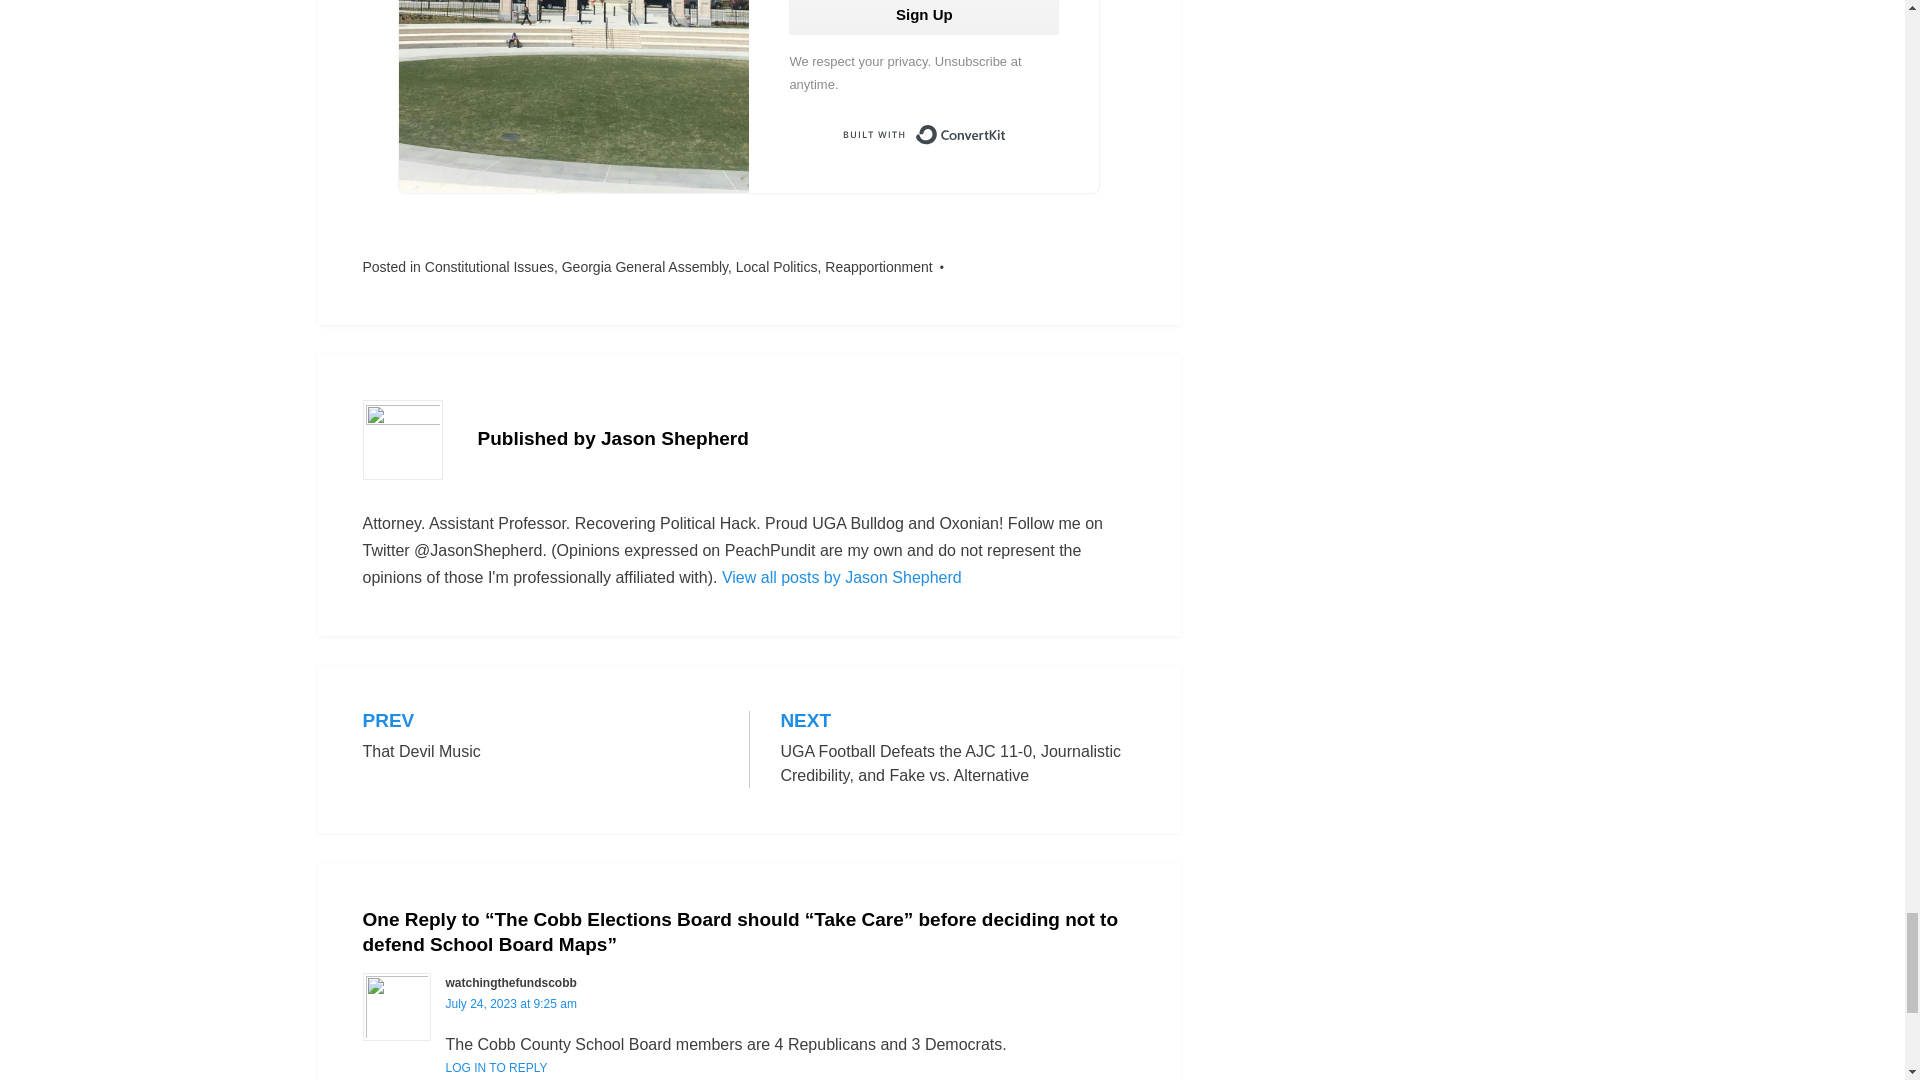 The image size is (1920, 1080). Describe the element at coordinates (644, 267) in the screenshot. I see `Georgia General Assembly` at that location.